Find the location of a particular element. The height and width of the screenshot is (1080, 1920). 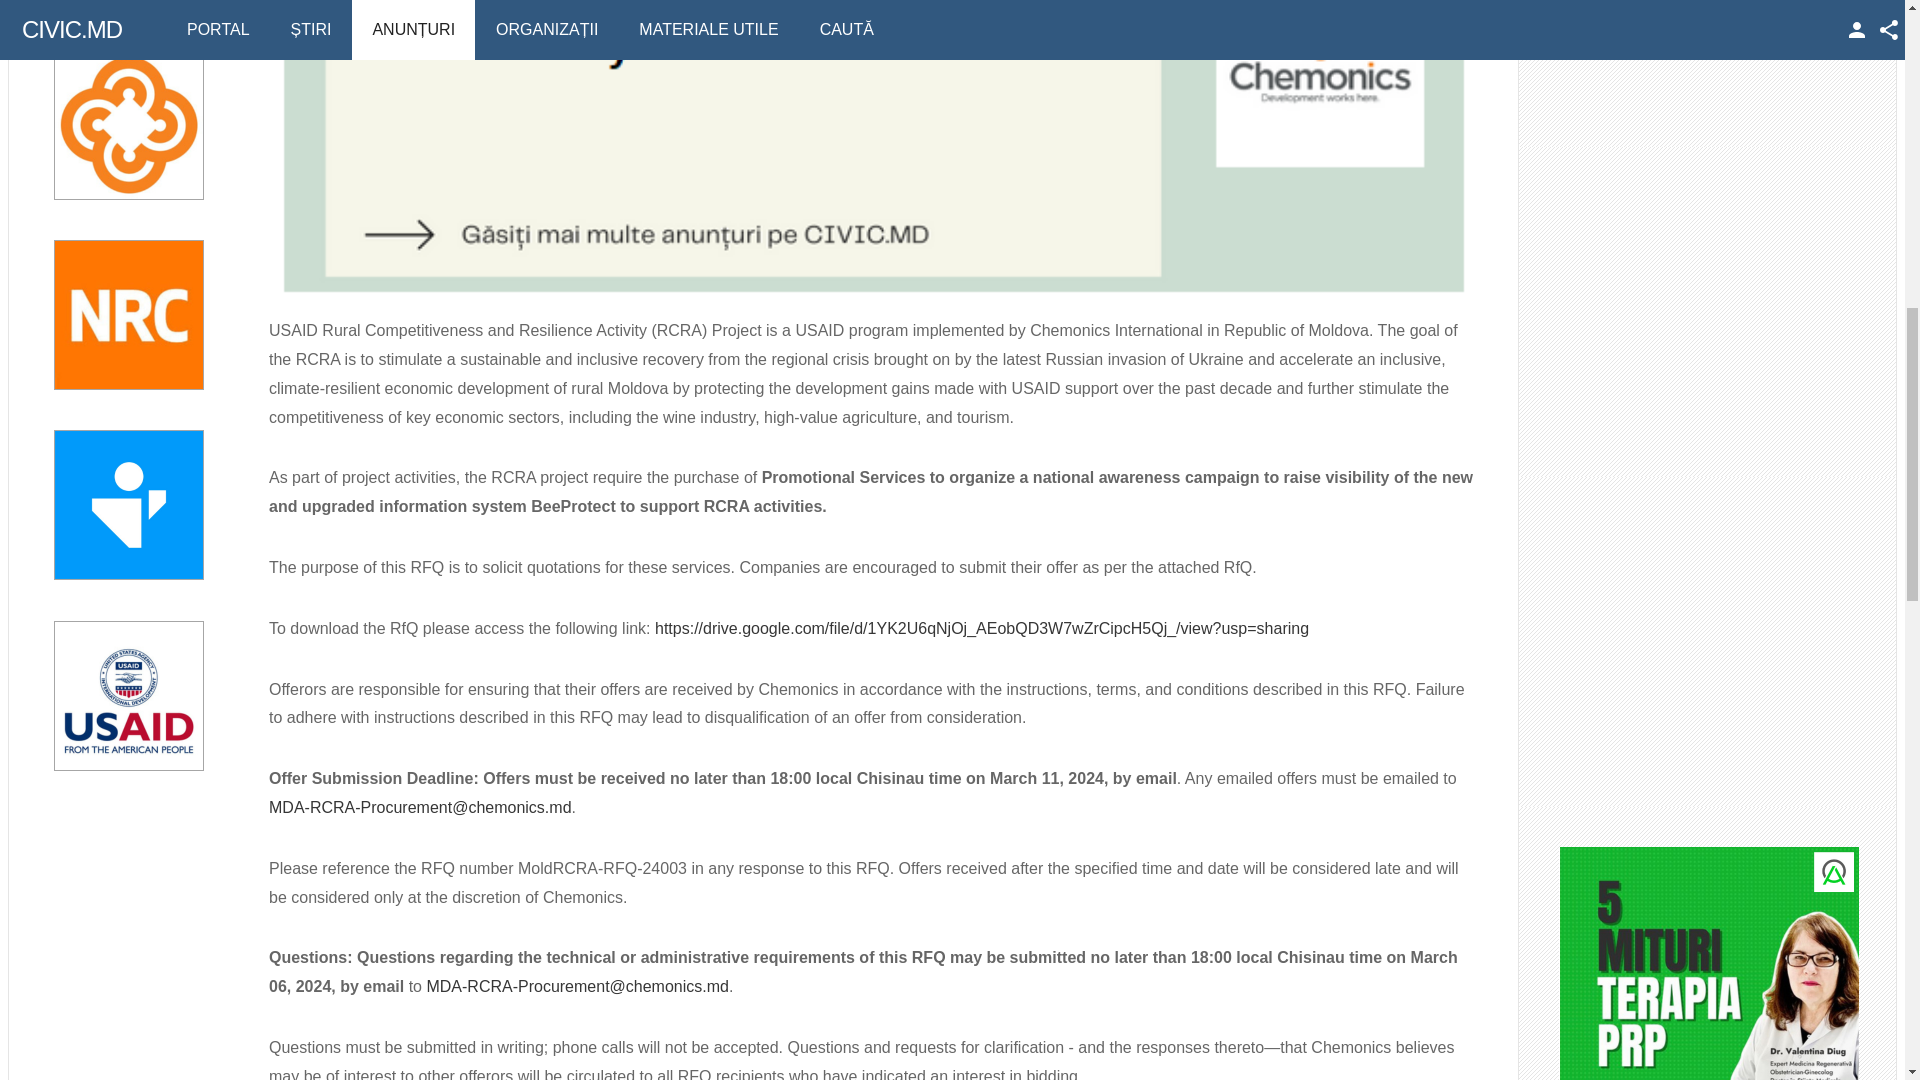

HR Consulting is located at coordinates (128, 504).